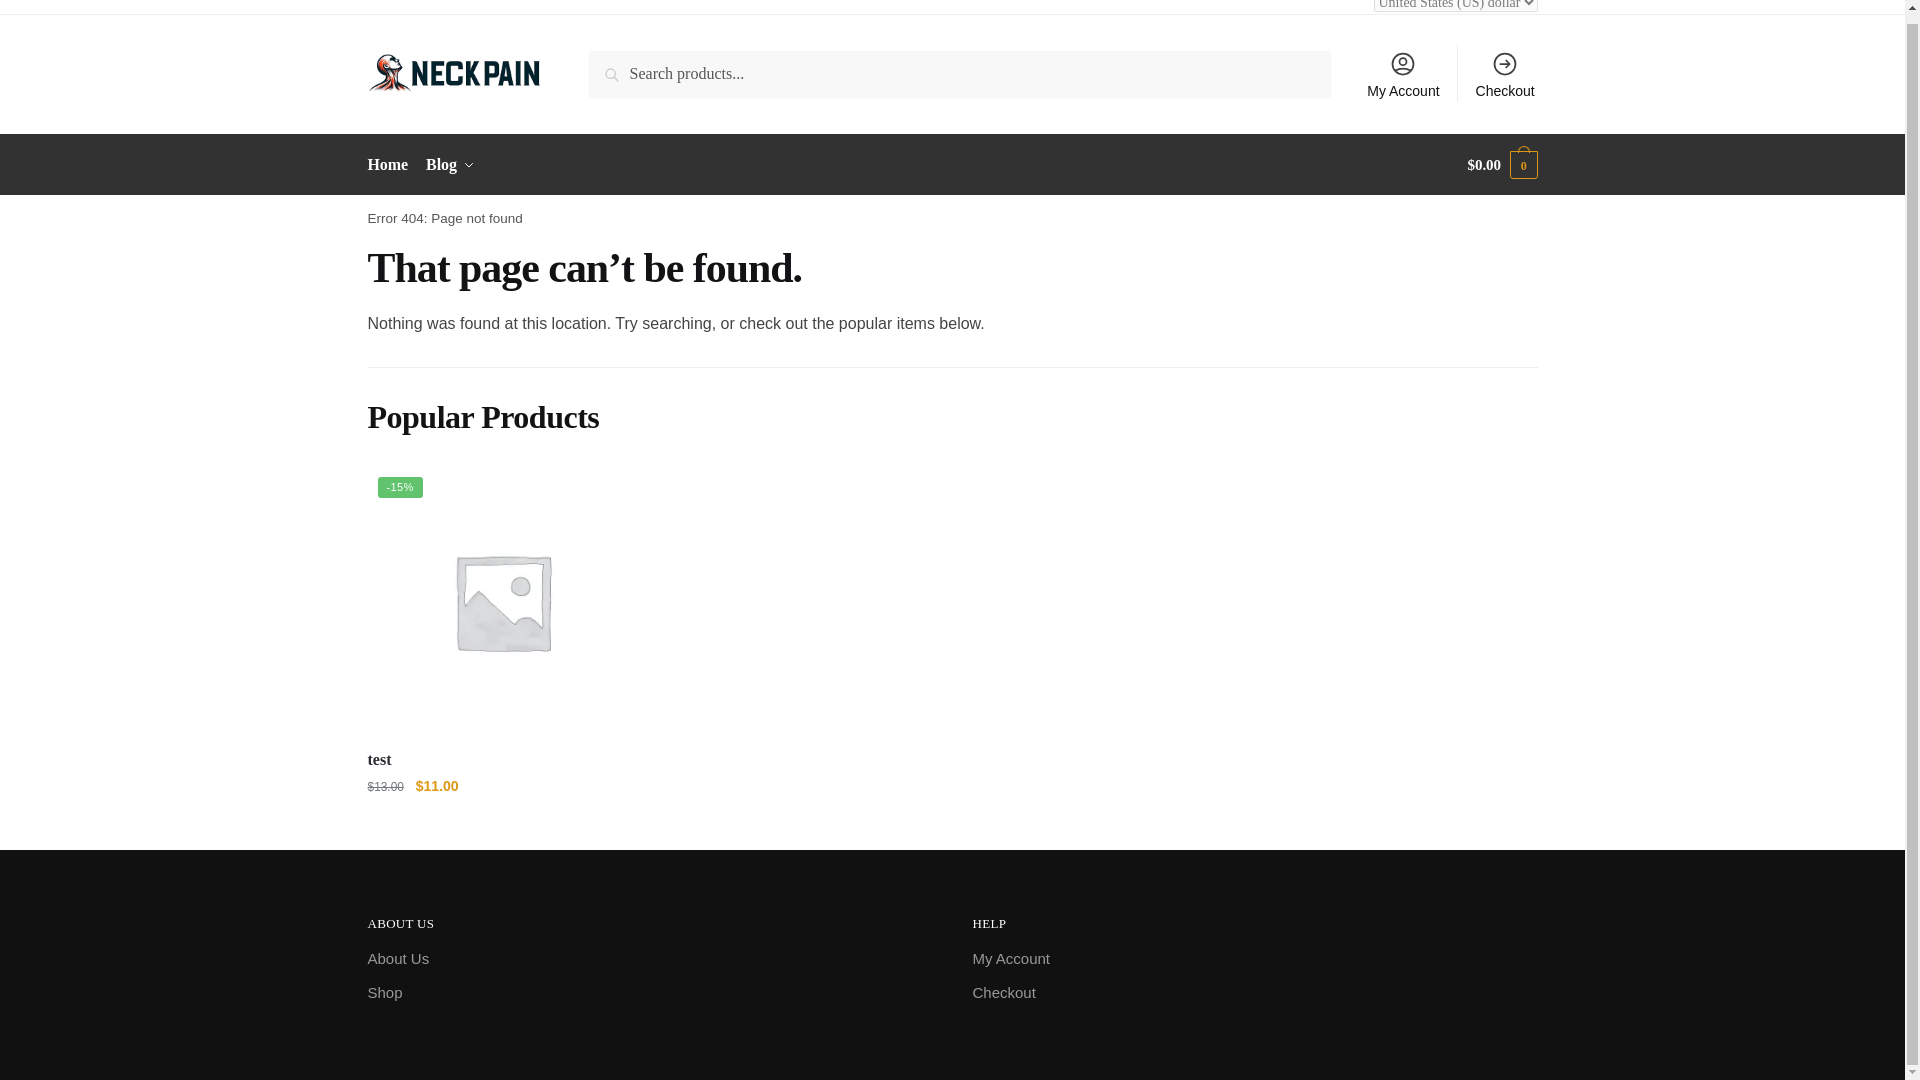 The height and width of the screenshot is (1080, 1920). Describe the element at coordinates (1002, 993) in the screenshot. I see `Checkout` at that location.